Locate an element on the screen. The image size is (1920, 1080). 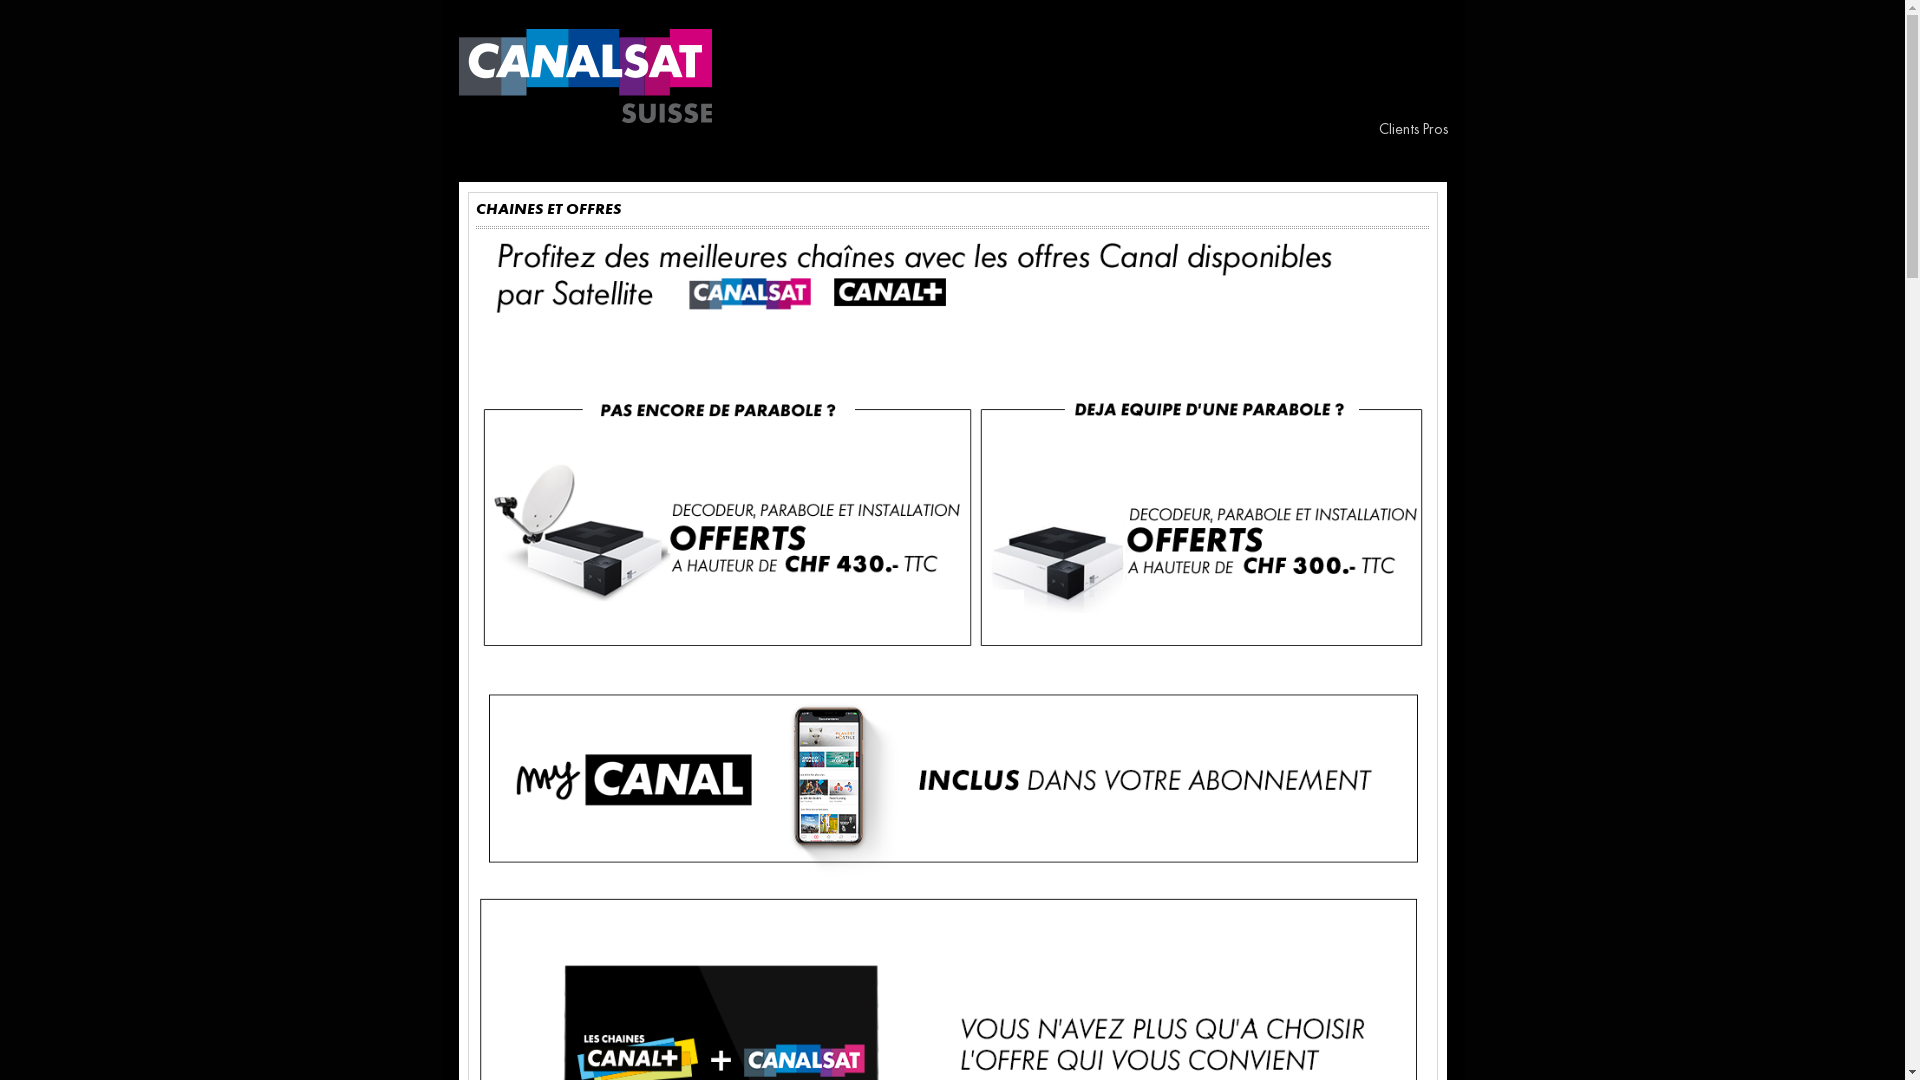
Clients Pros is located at coordinates (1412, 130).